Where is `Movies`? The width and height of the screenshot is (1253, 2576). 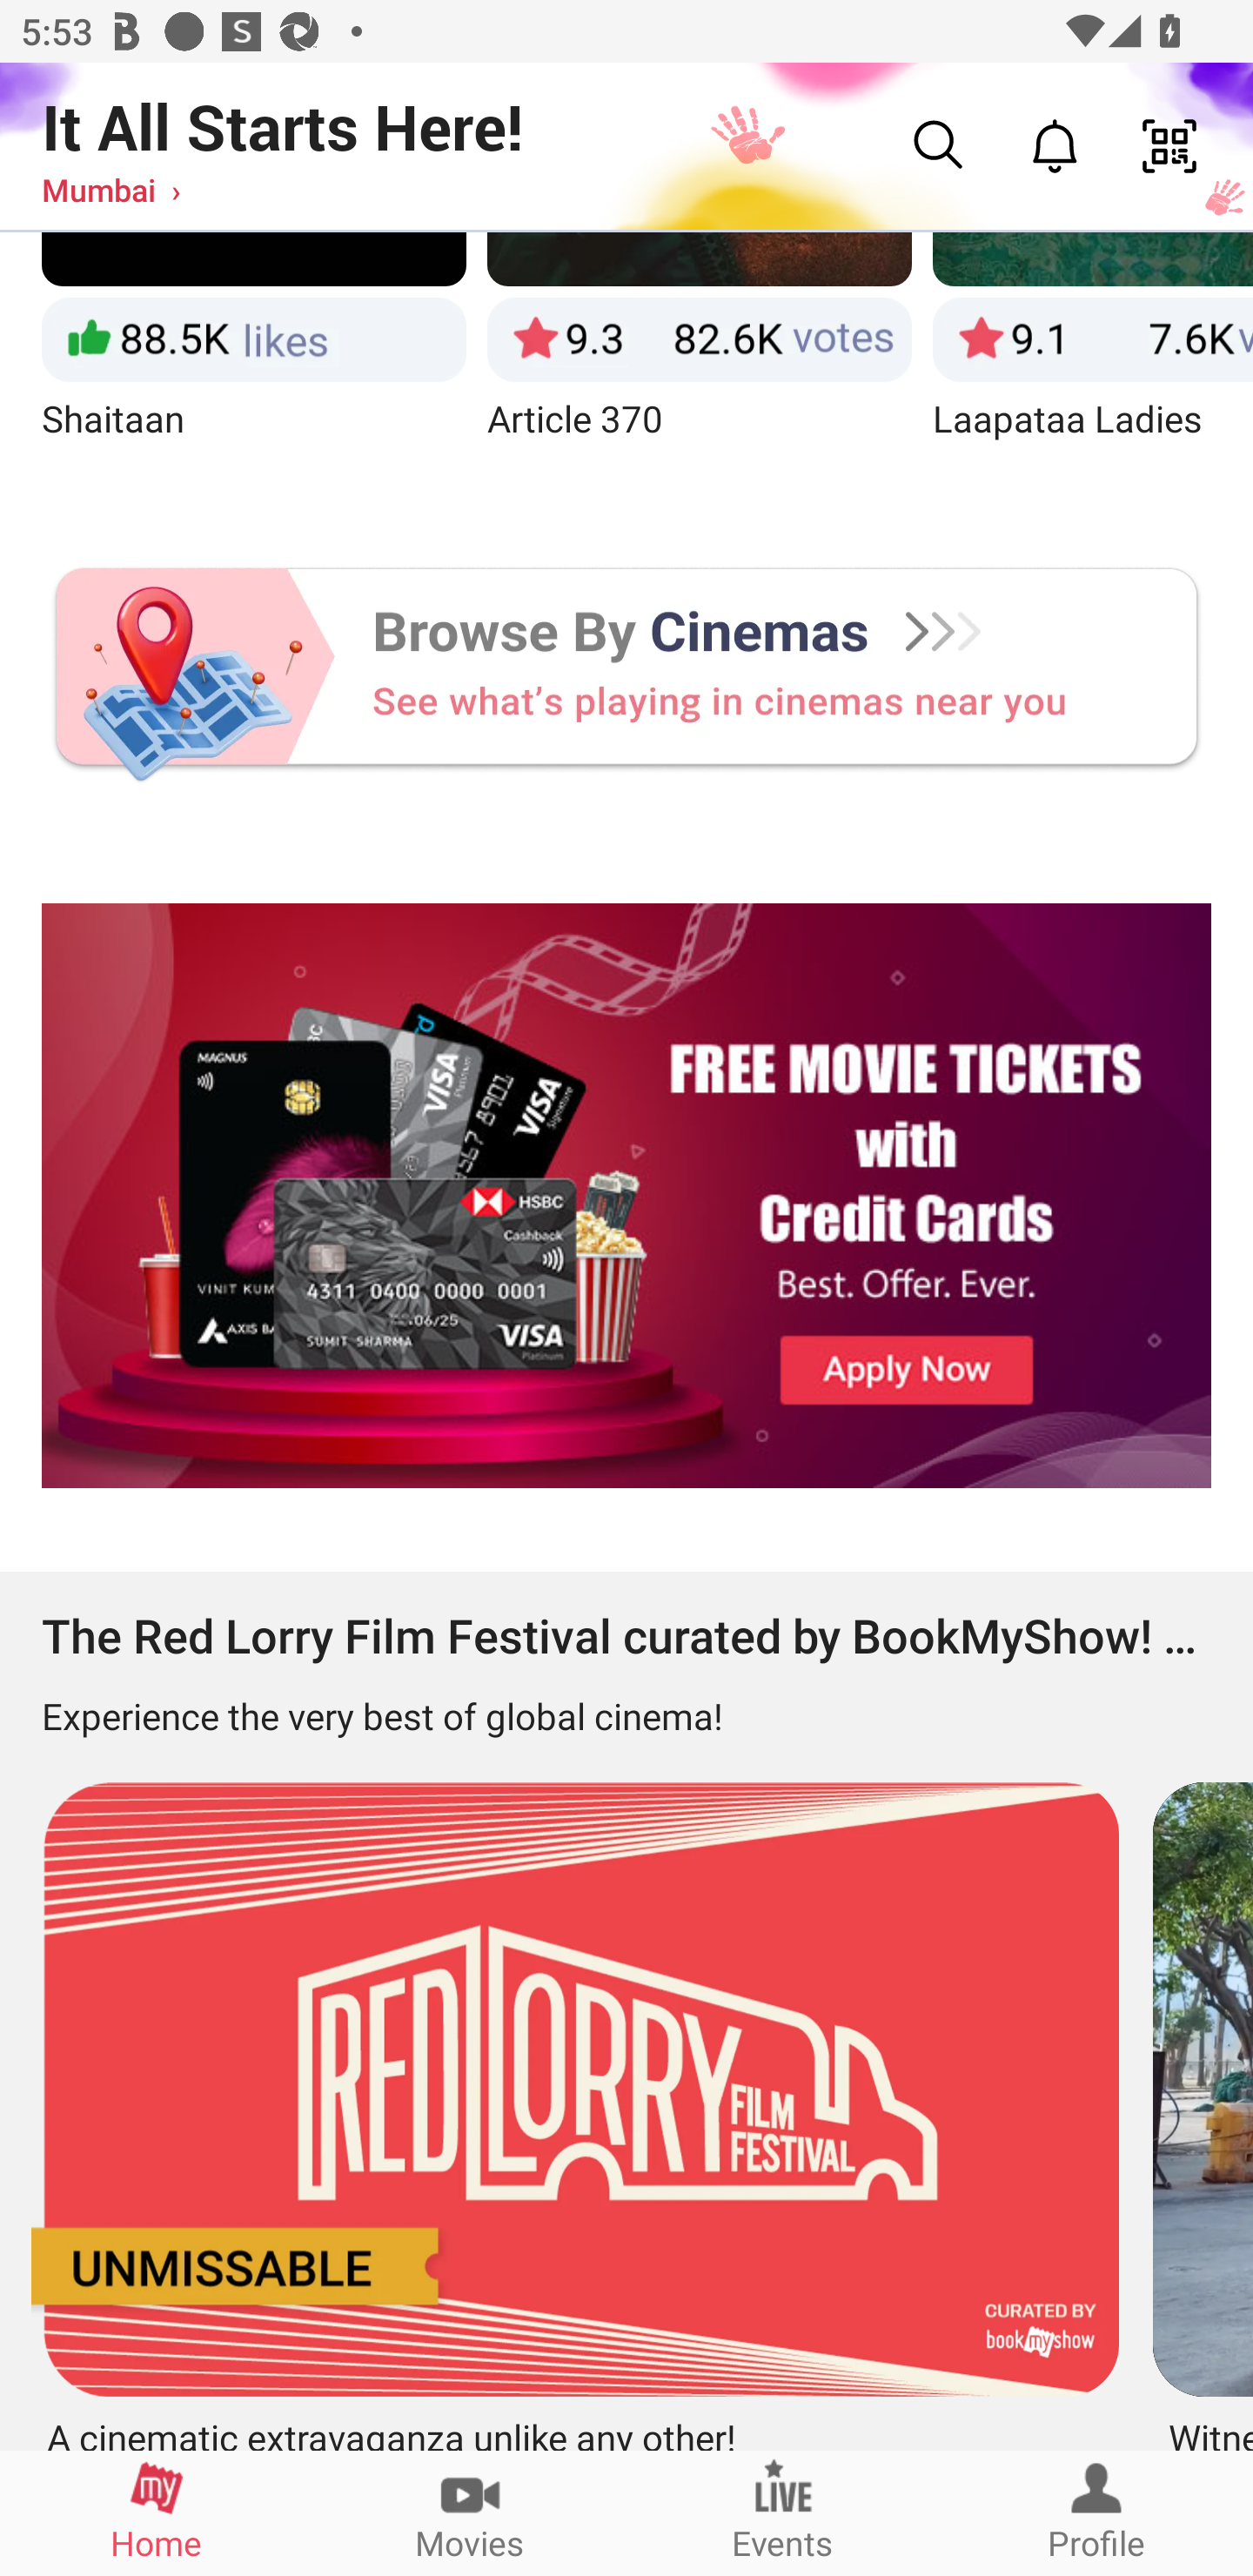
Movies is located at coordinates (470, 2512).